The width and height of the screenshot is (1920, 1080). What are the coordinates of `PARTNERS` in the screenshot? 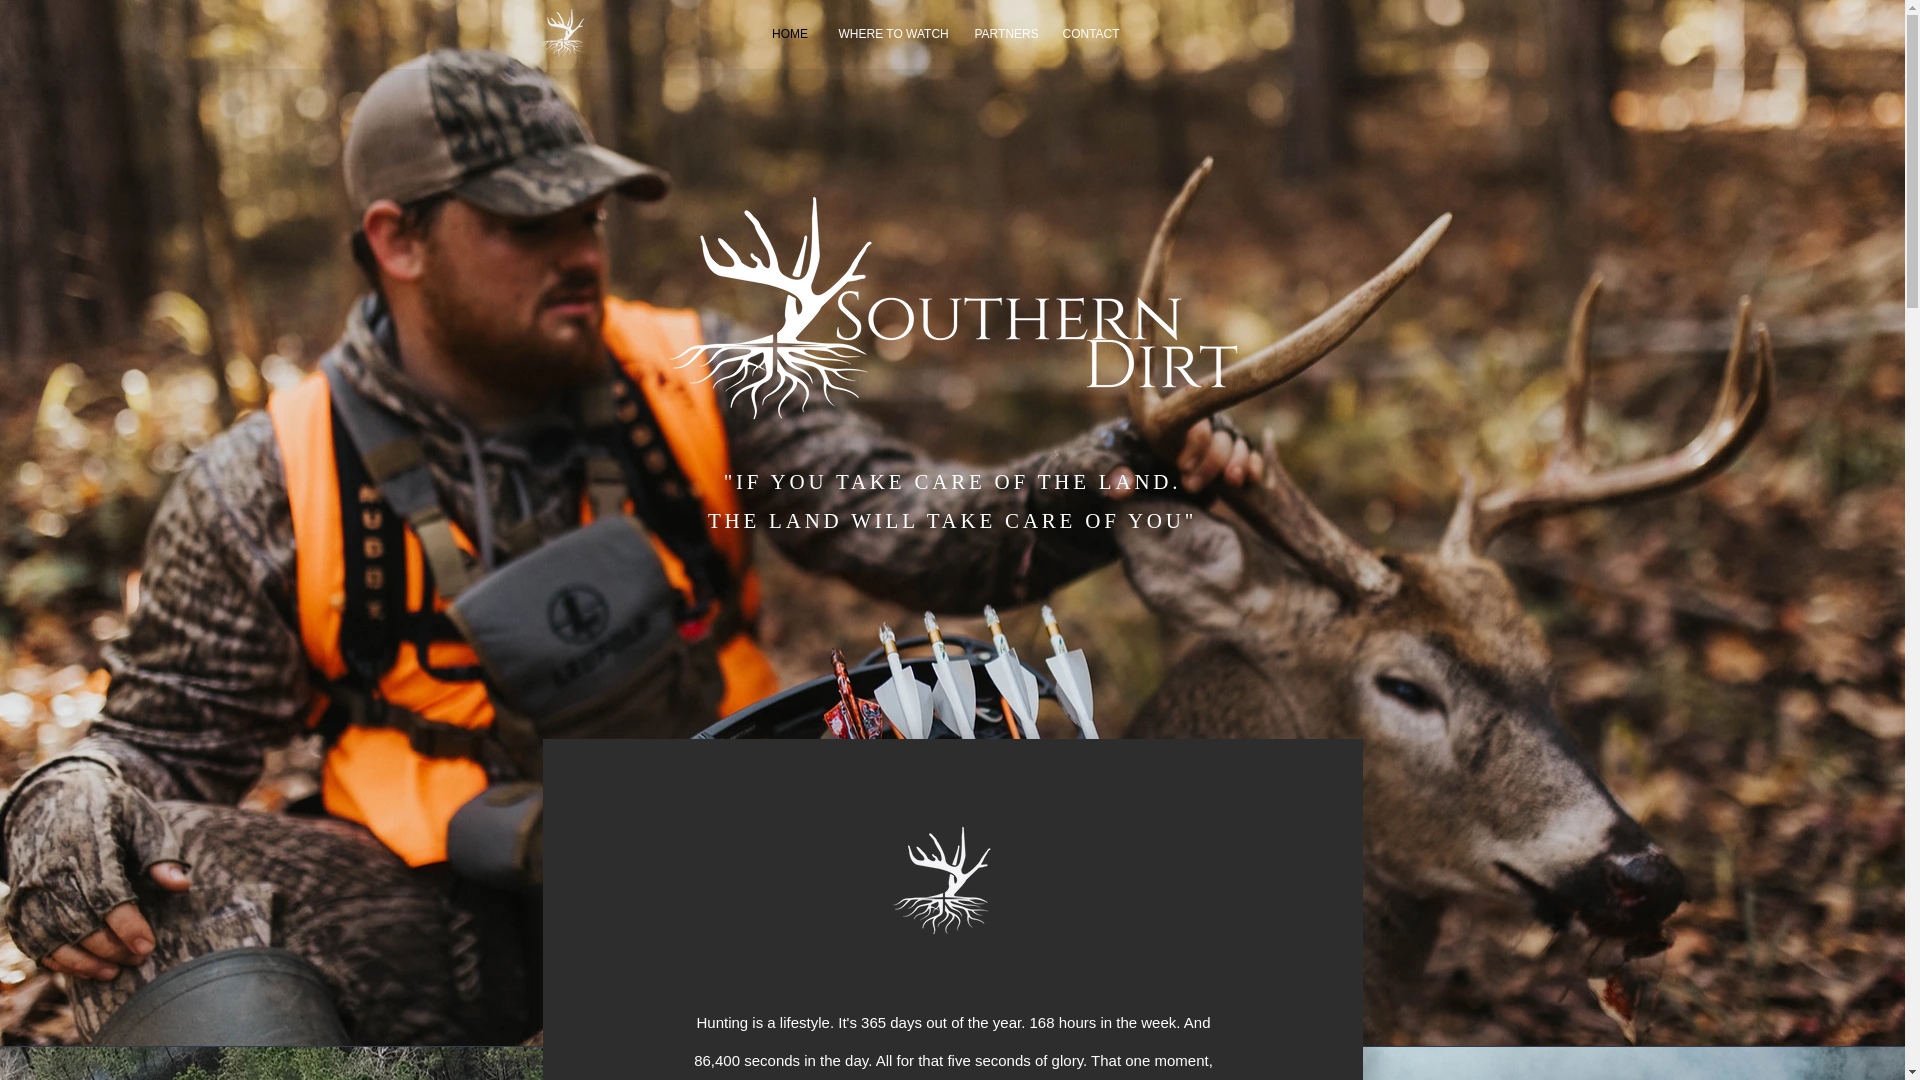 It's located at (1004, 34).